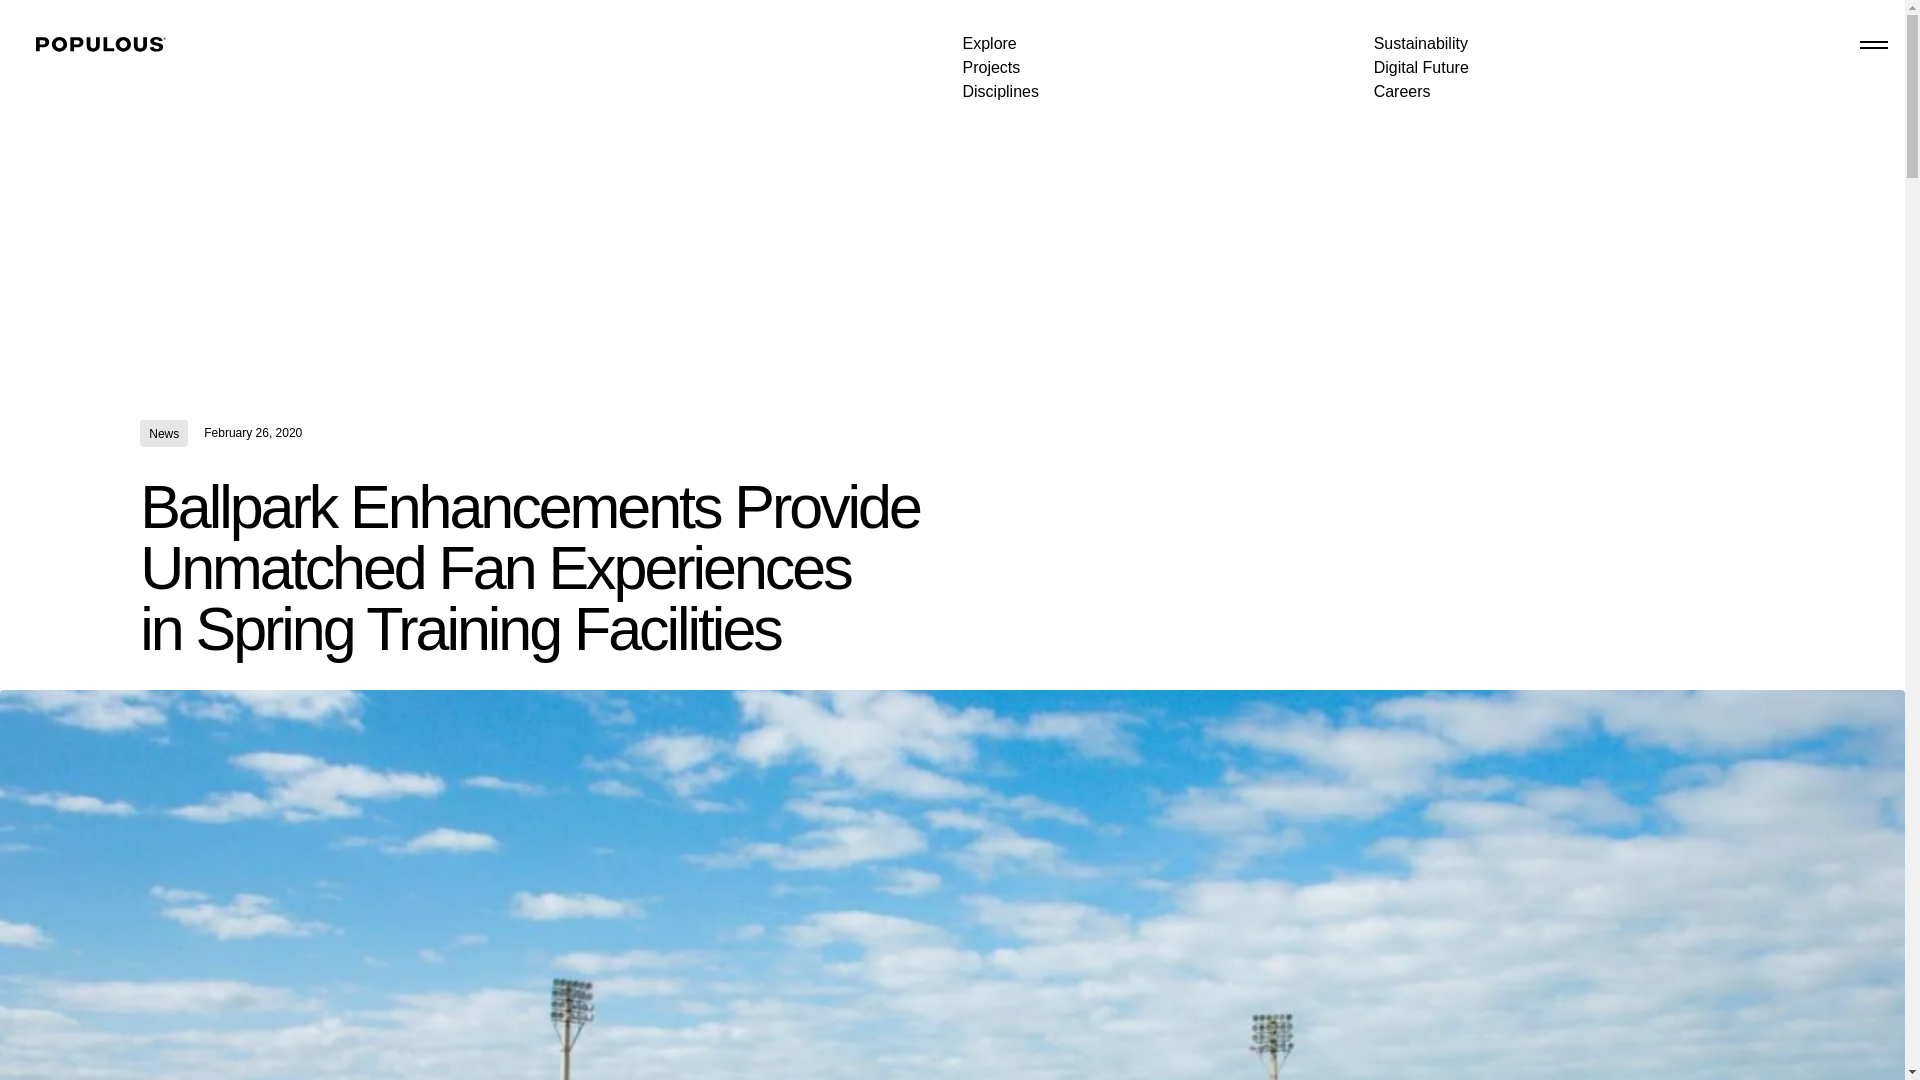  I want to click on Careers, so click(1402, 106).